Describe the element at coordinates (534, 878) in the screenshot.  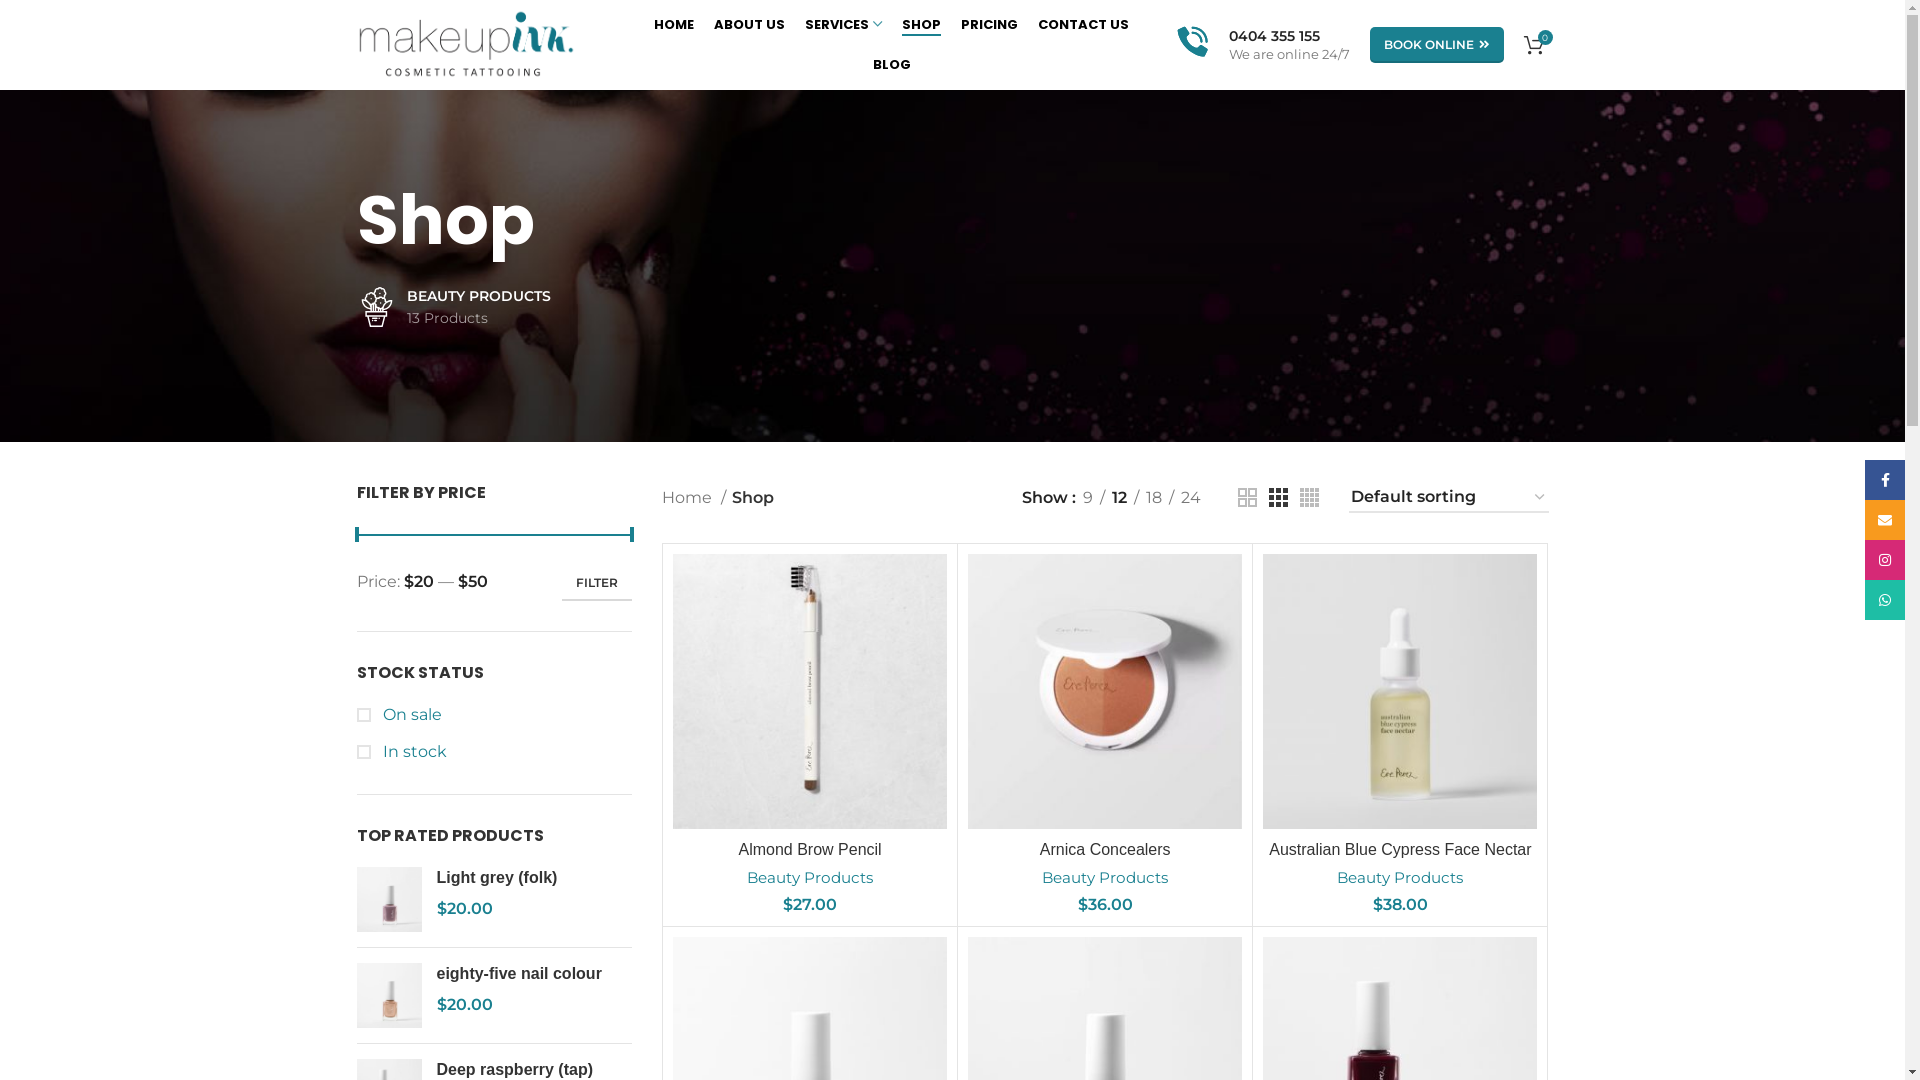
I see `Light grey (folk)` at that location.